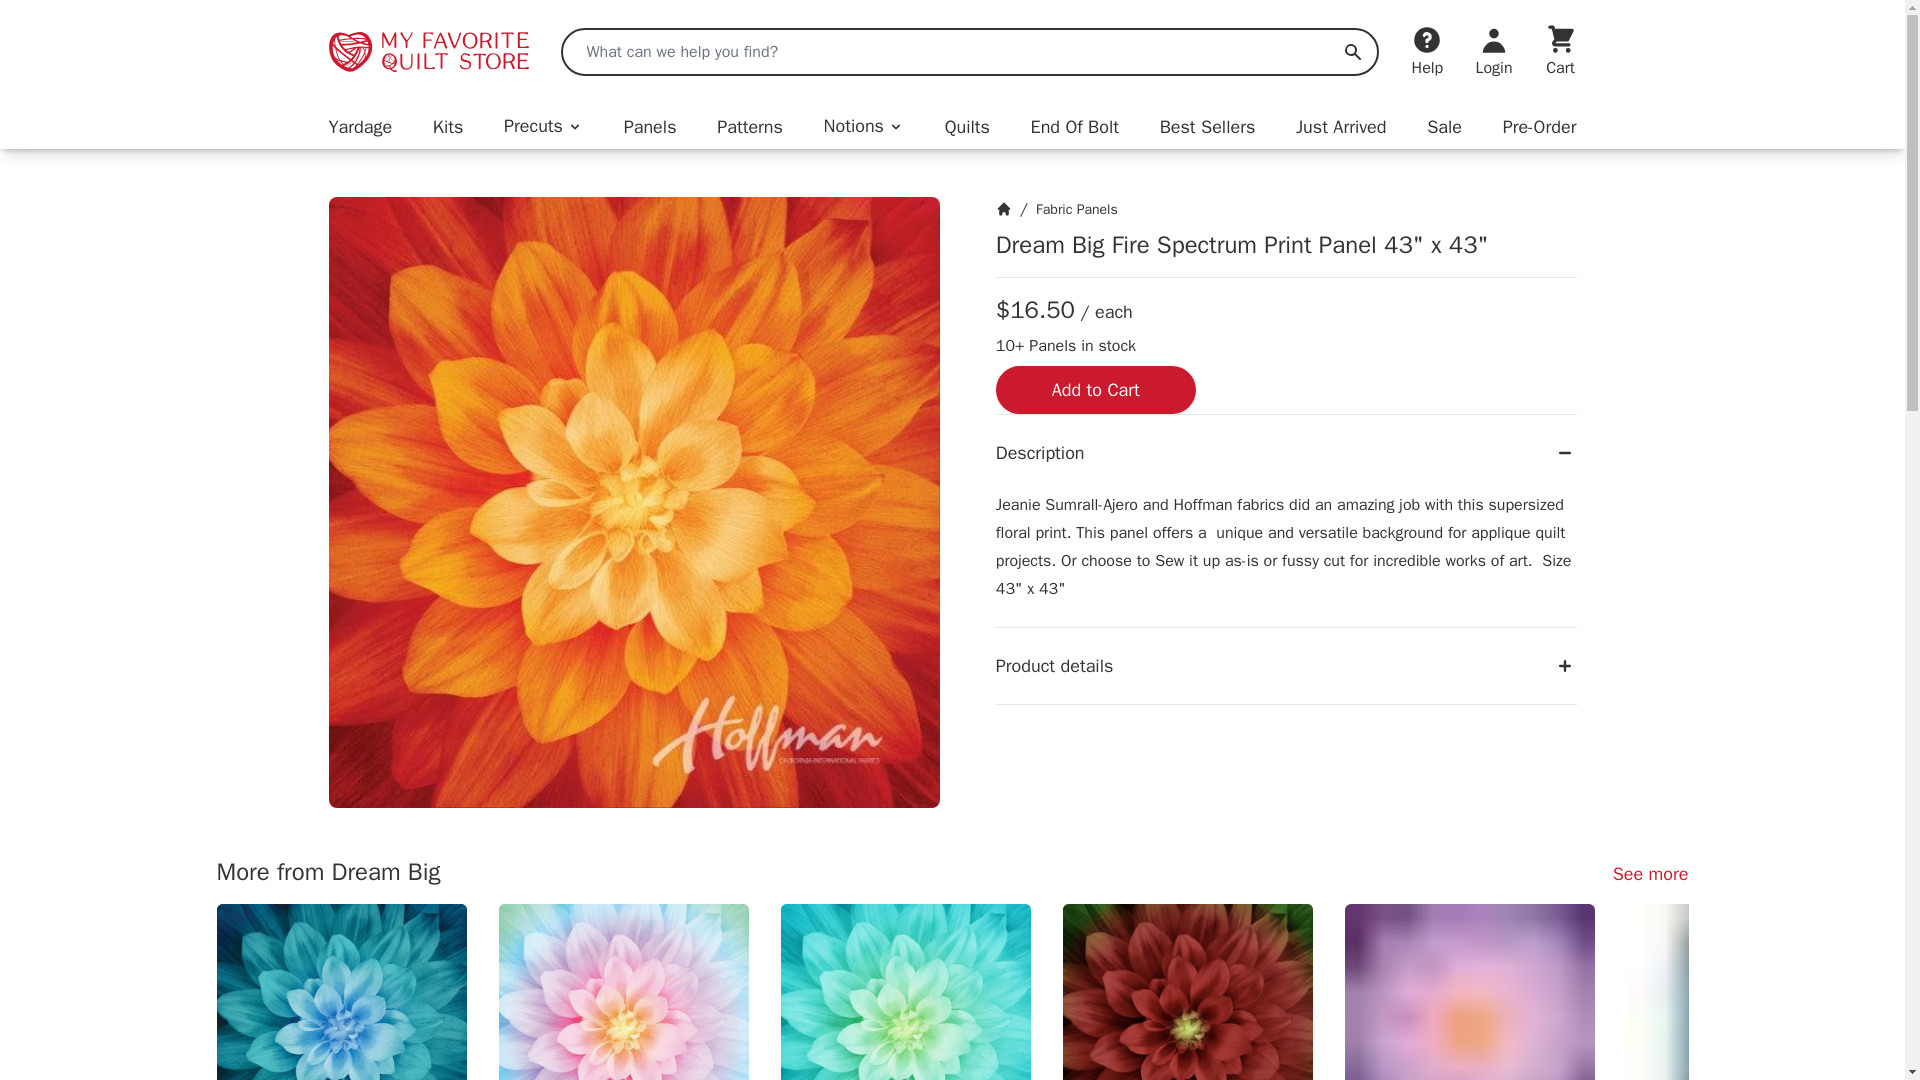  What do you see at coordinates (967, 126) in the screenshot?
I see `Quilts` at bounding box center [967, 126].